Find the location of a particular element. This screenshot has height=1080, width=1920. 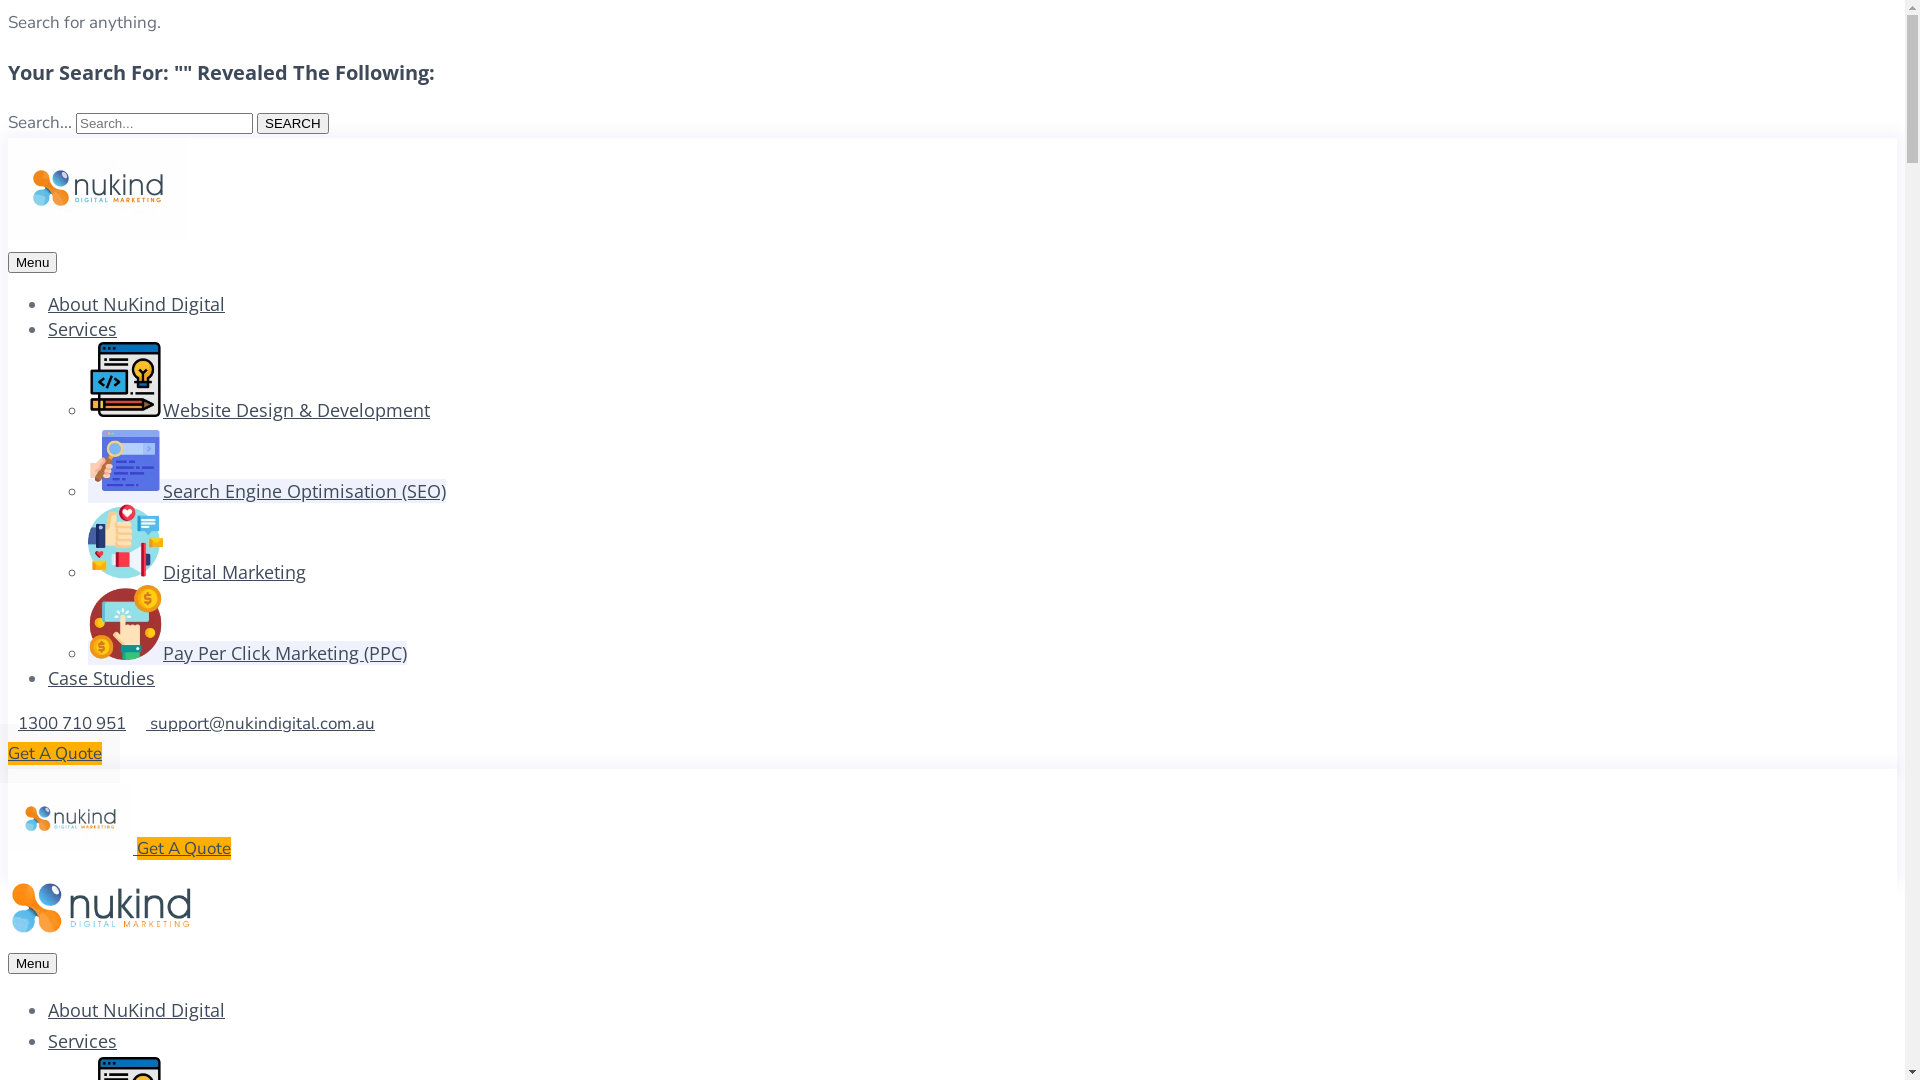

Digital Marketing is located at coordinates (197, 572).